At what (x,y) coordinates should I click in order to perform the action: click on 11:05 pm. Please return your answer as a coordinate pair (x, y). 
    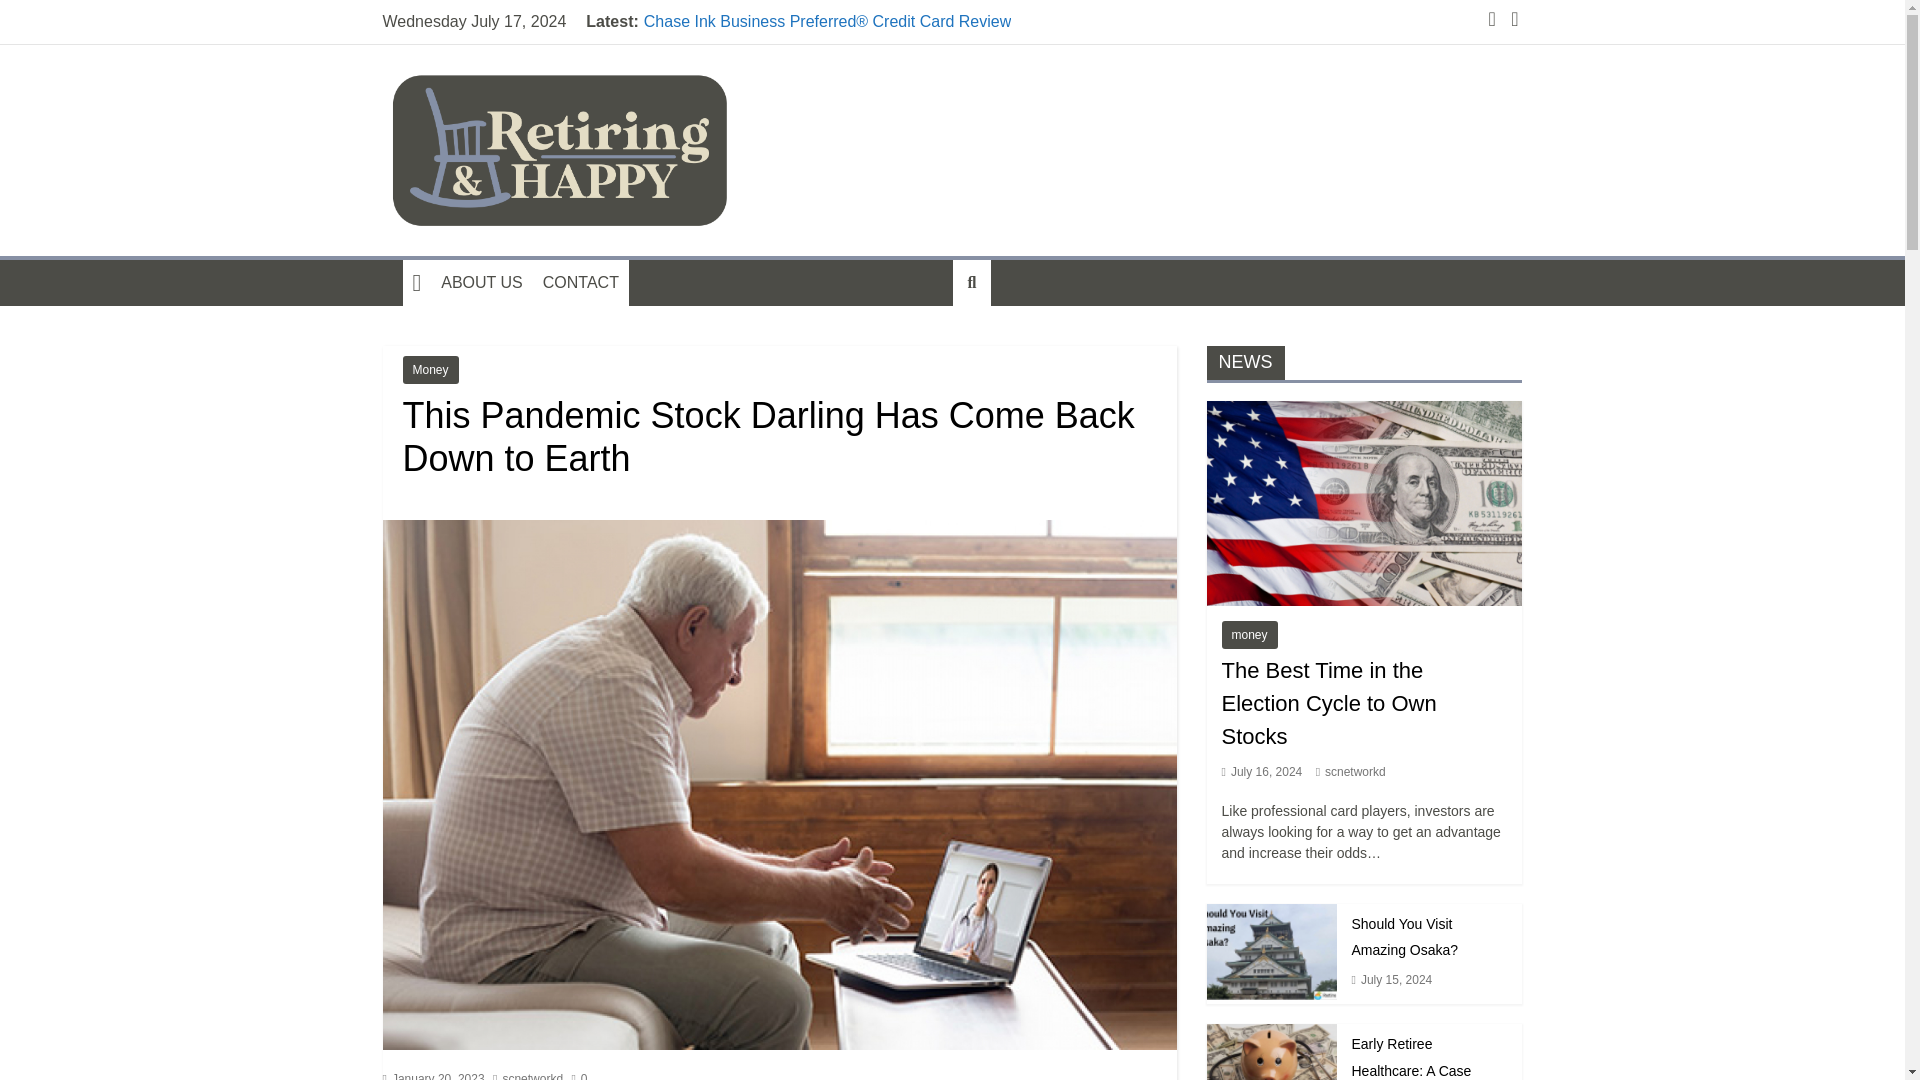
    Looking at the image, I should click on (432, 1076).